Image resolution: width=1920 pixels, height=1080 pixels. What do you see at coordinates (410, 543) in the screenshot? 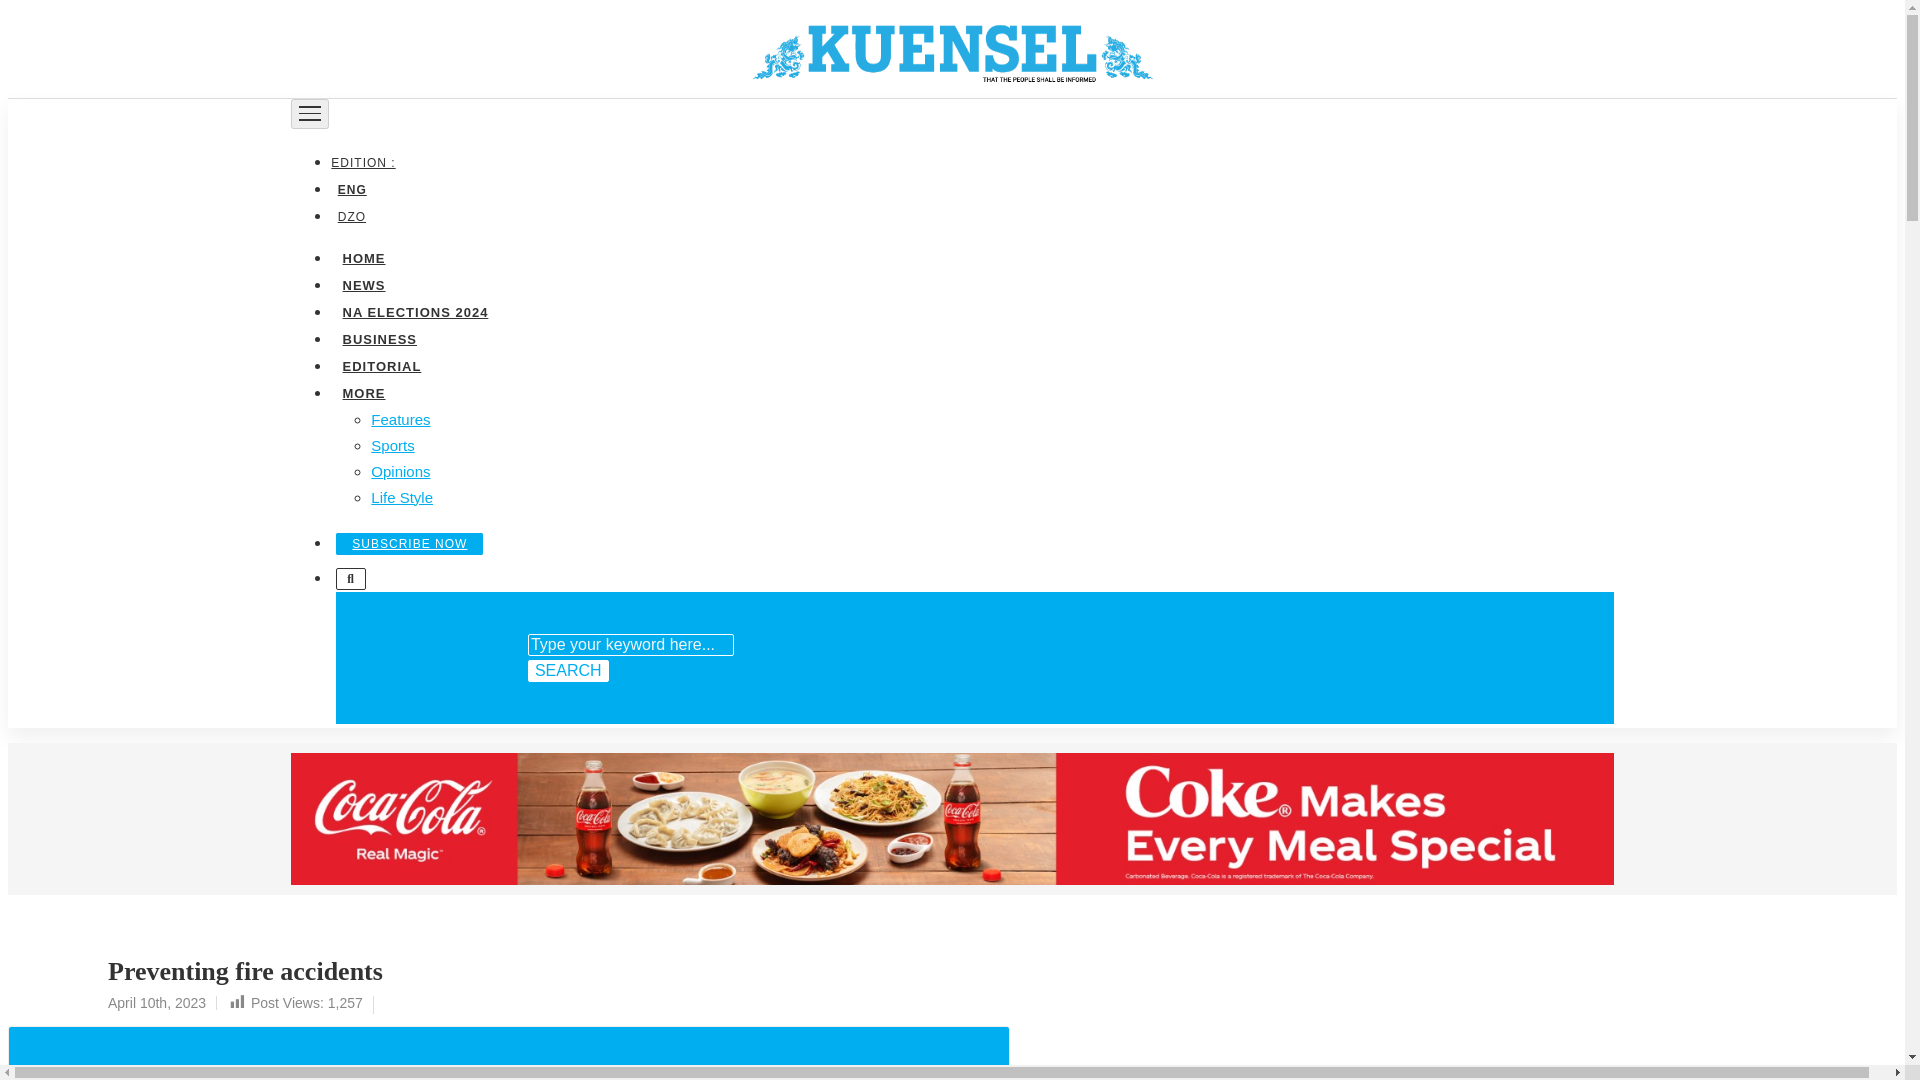
I see `SUBSCRIBE NOW` at bounding box center [410, 543].